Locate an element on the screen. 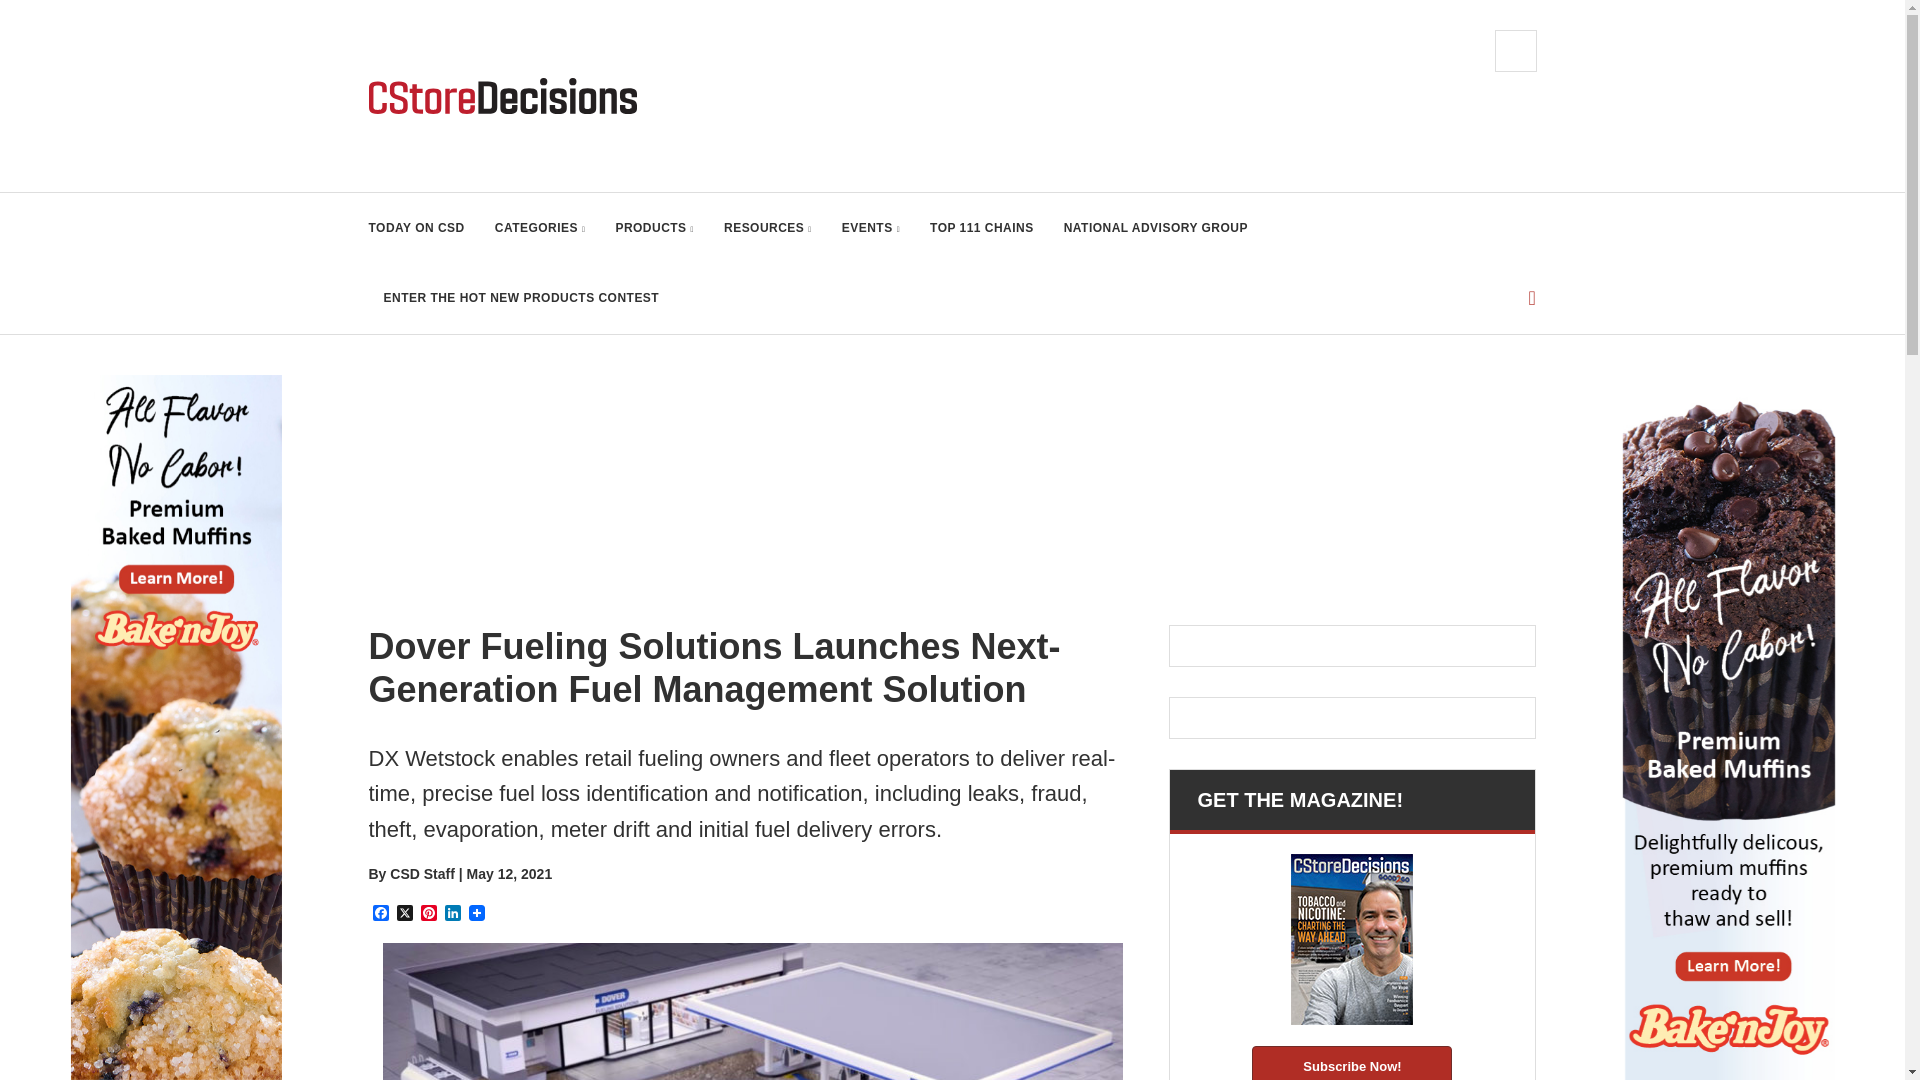  Facebook is located at coordinates (380, 914).